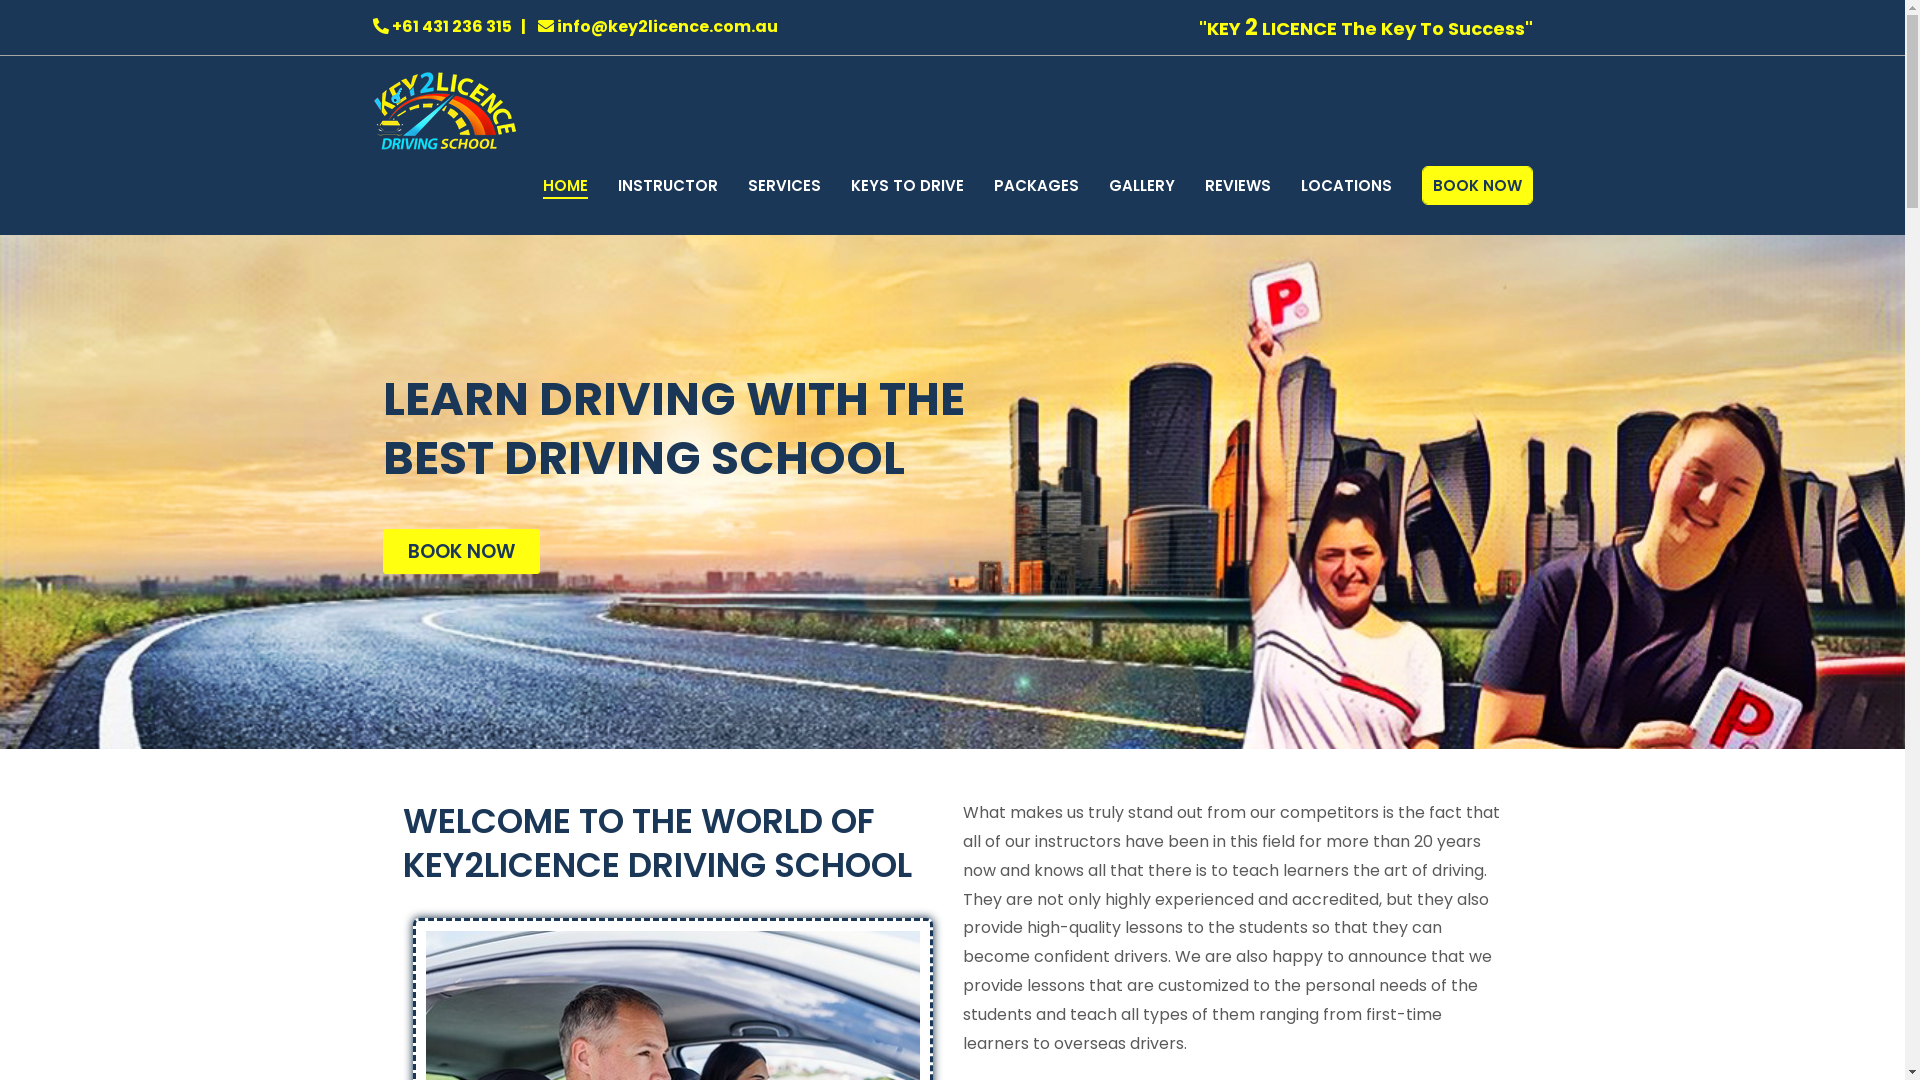  Describe the element at coordinates (668, 186) in the screenshot. I see `INSTRUCTOR` at that location.